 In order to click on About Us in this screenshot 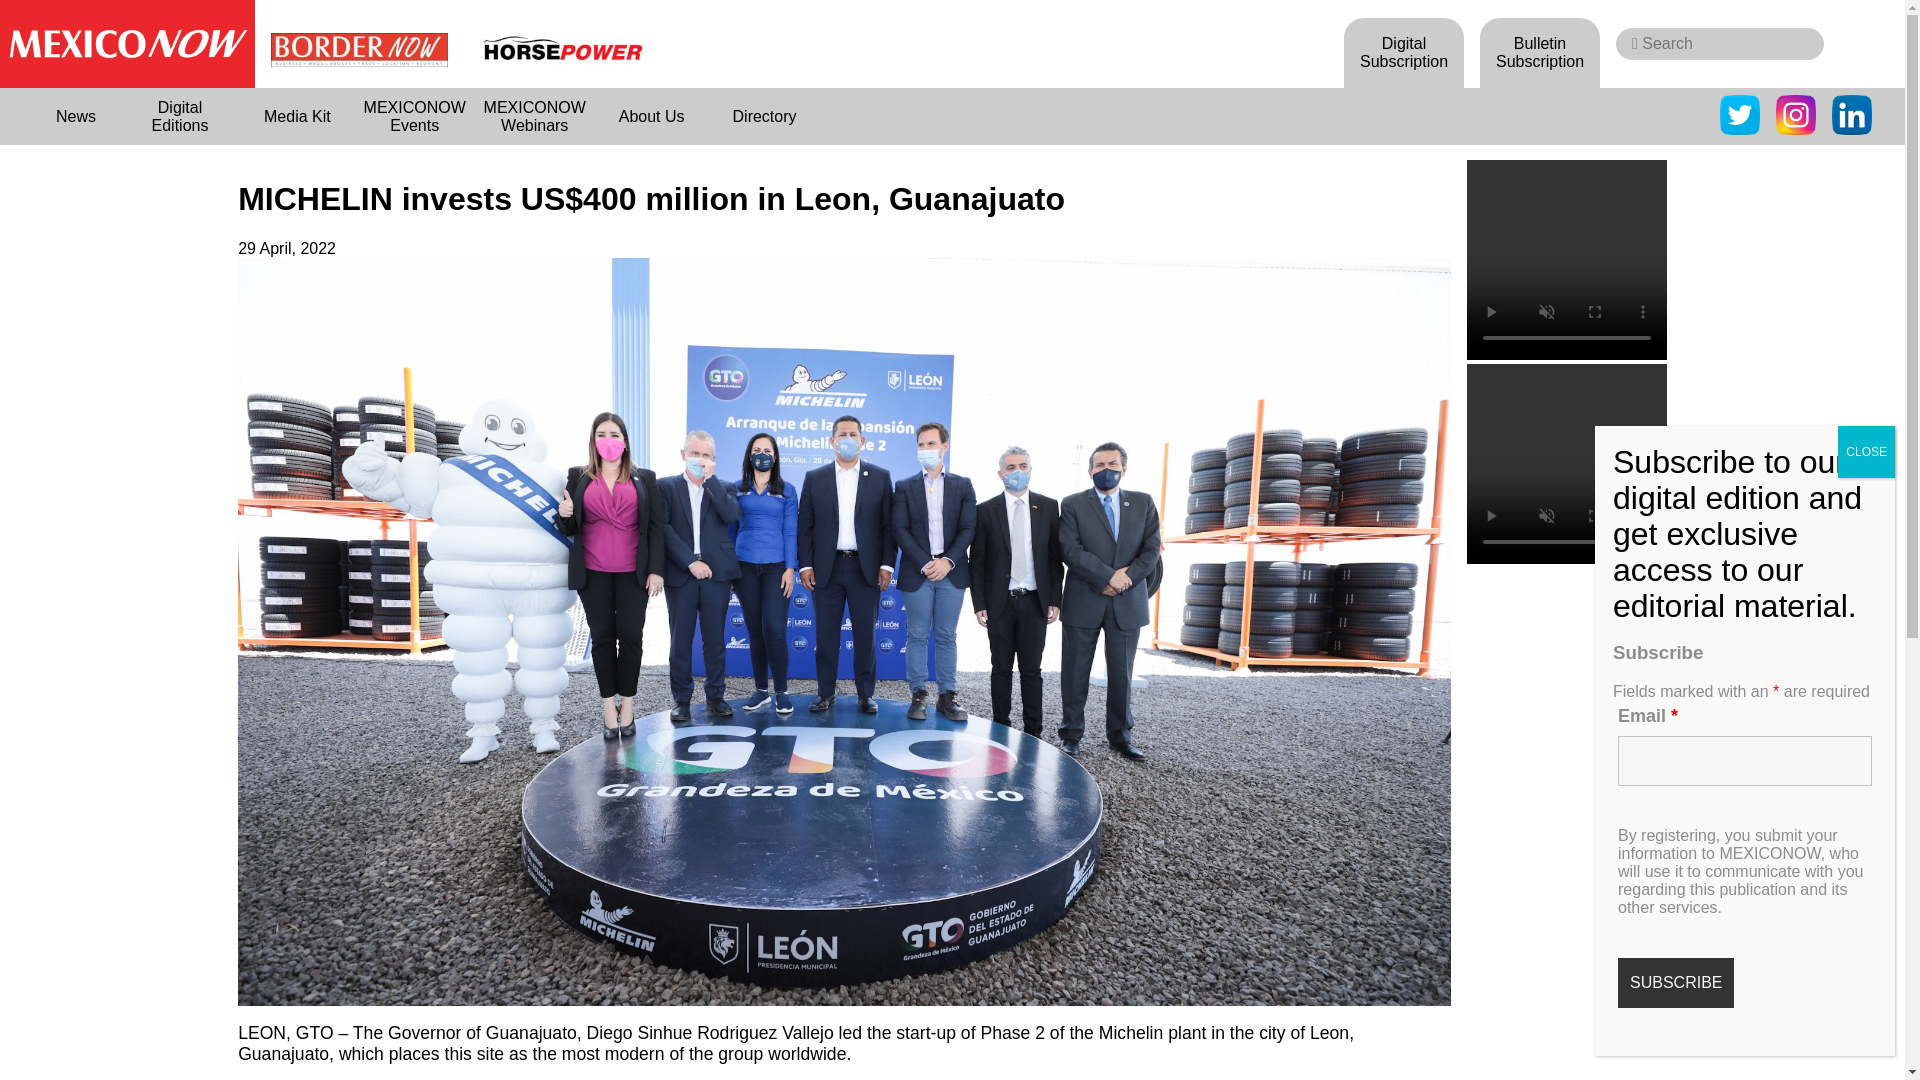, I will do `click(652, 116)`.